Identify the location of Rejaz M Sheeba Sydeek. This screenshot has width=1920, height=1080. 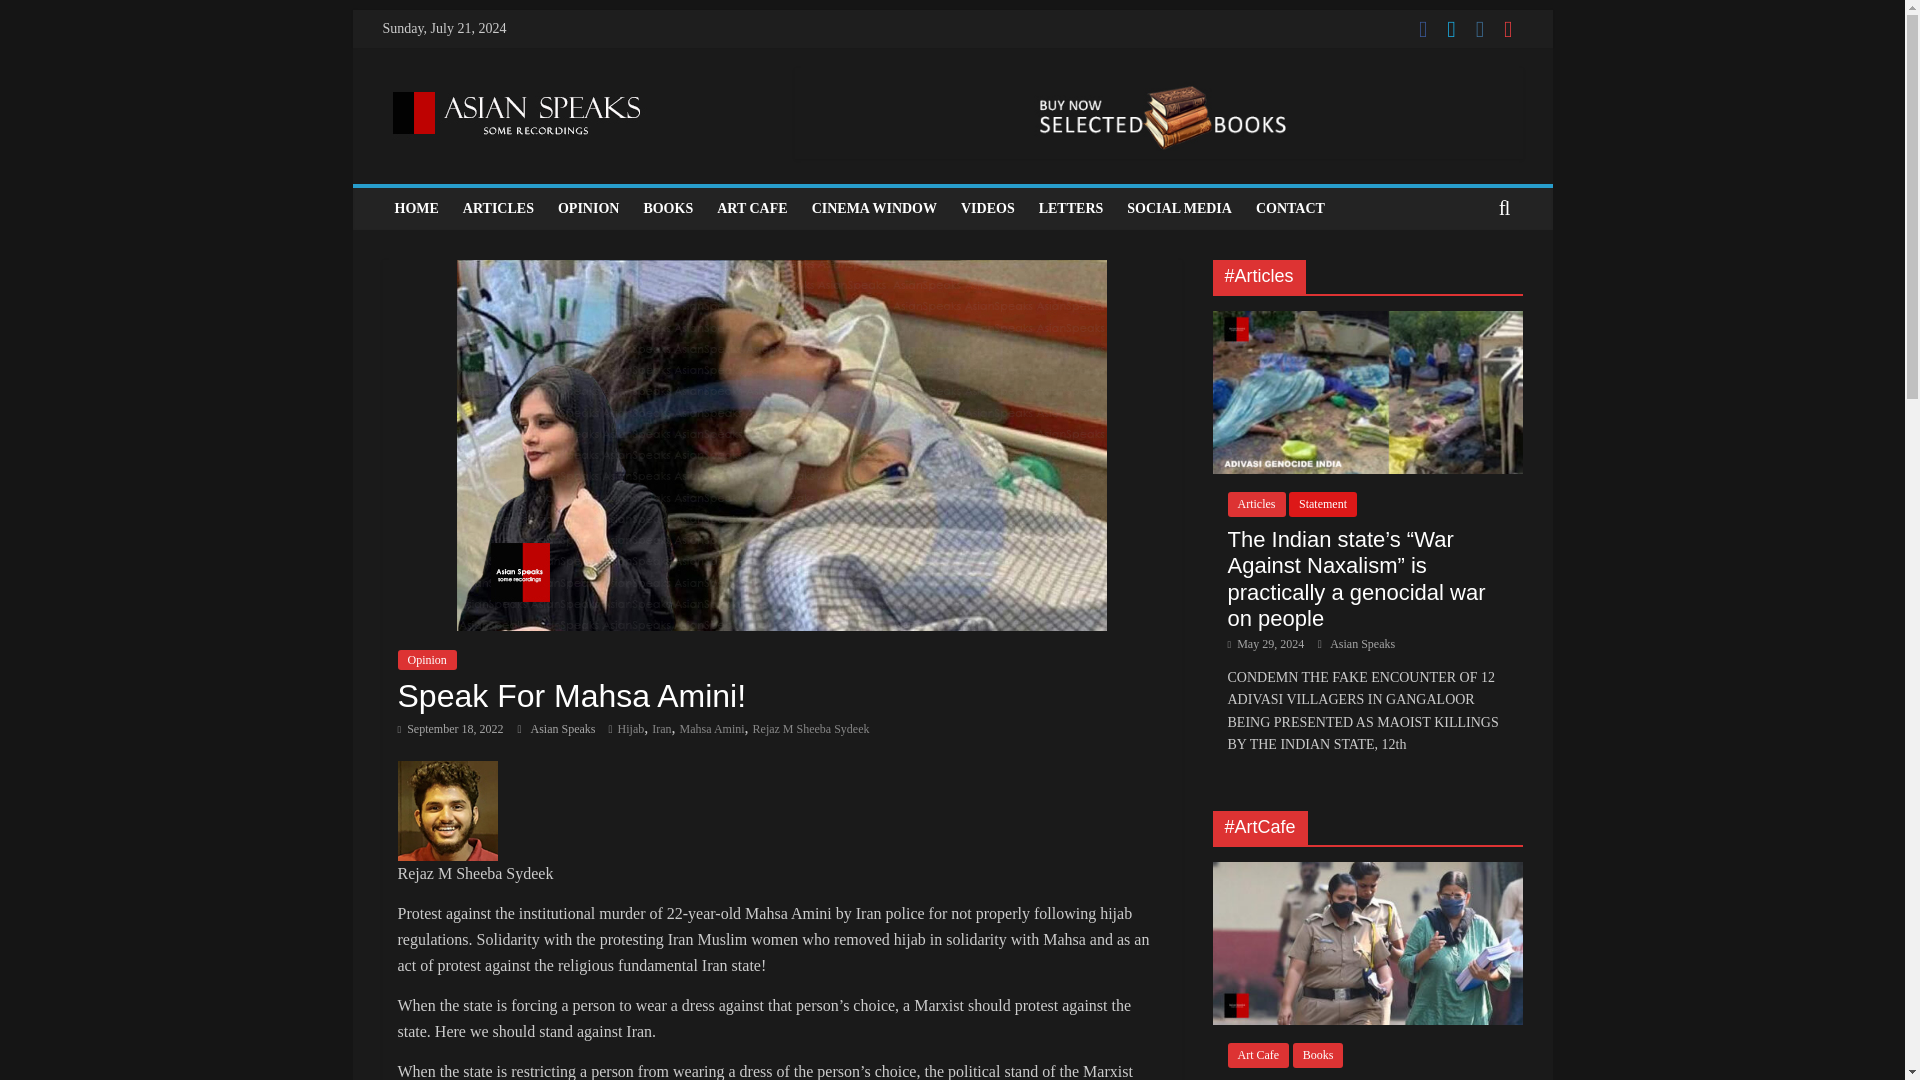
(810, 728).